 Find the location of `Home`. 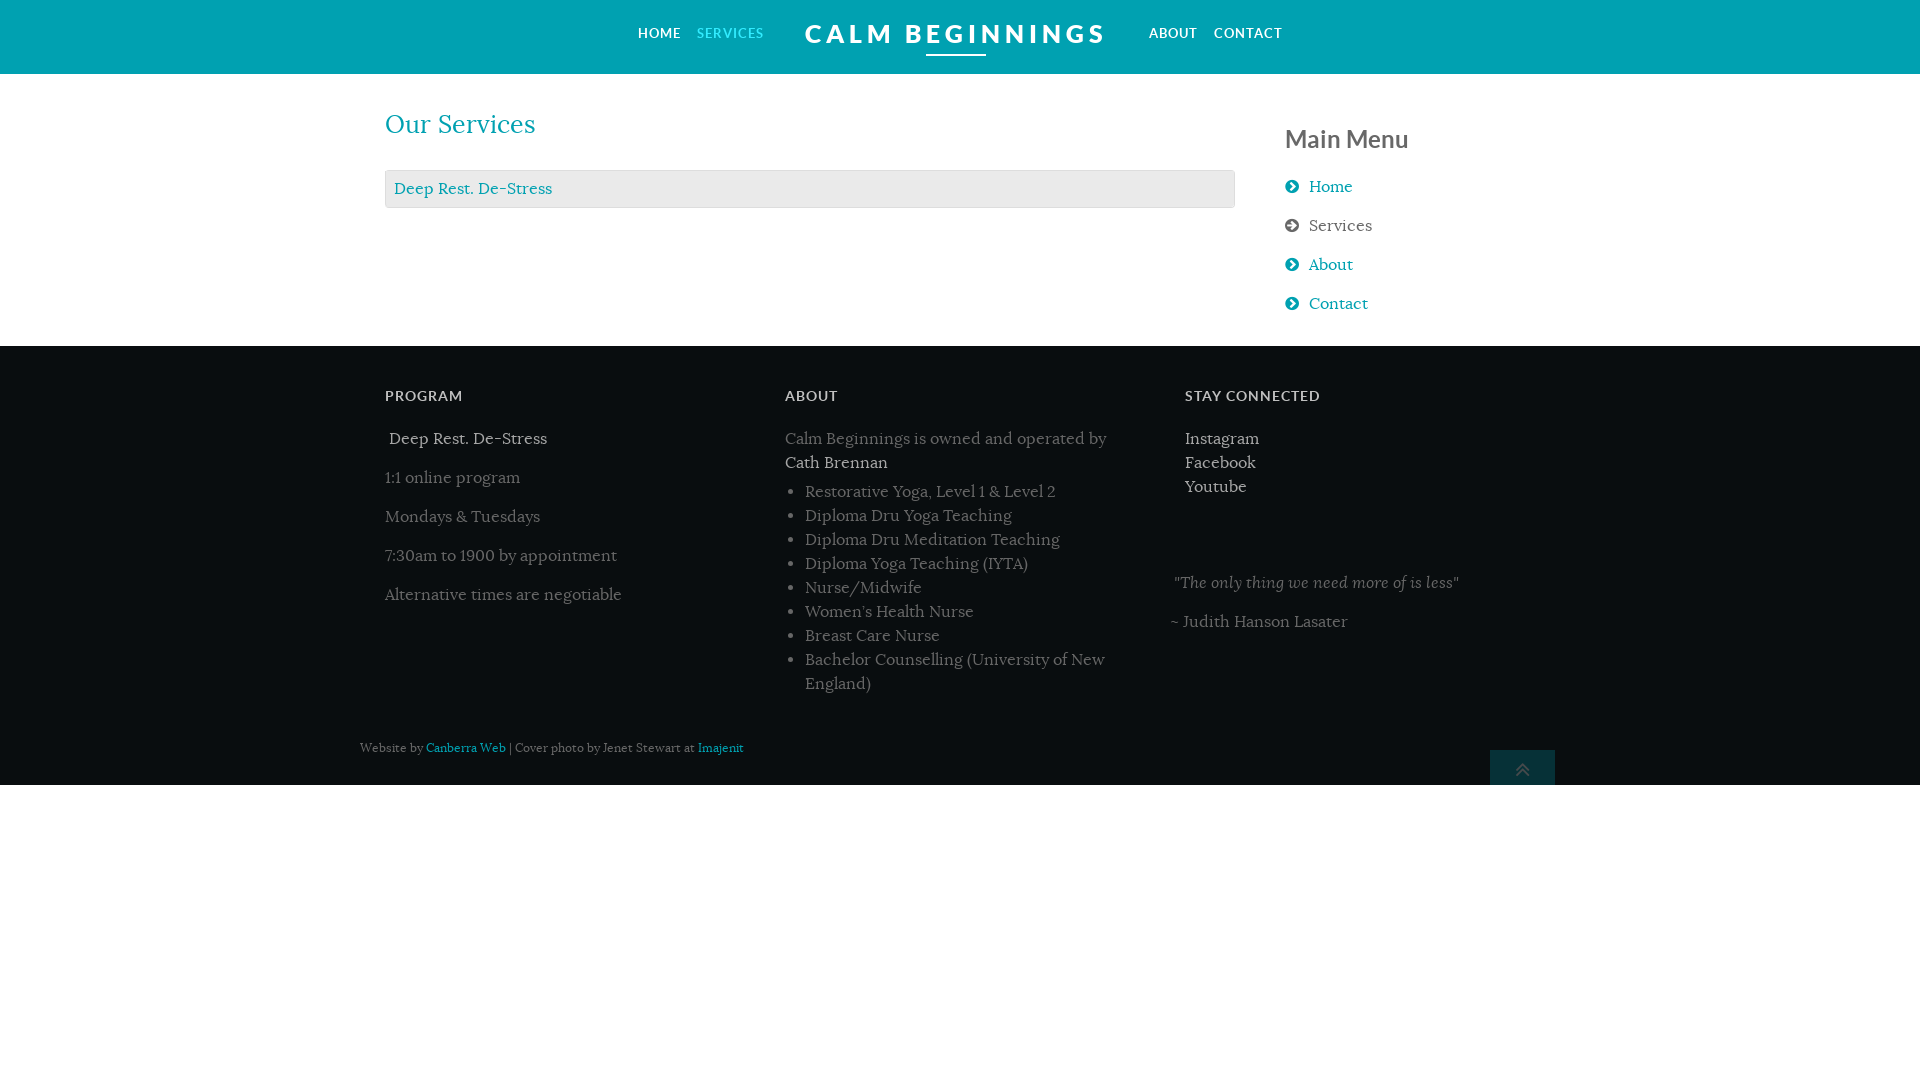

Home is located at coordinates (1410, 187).